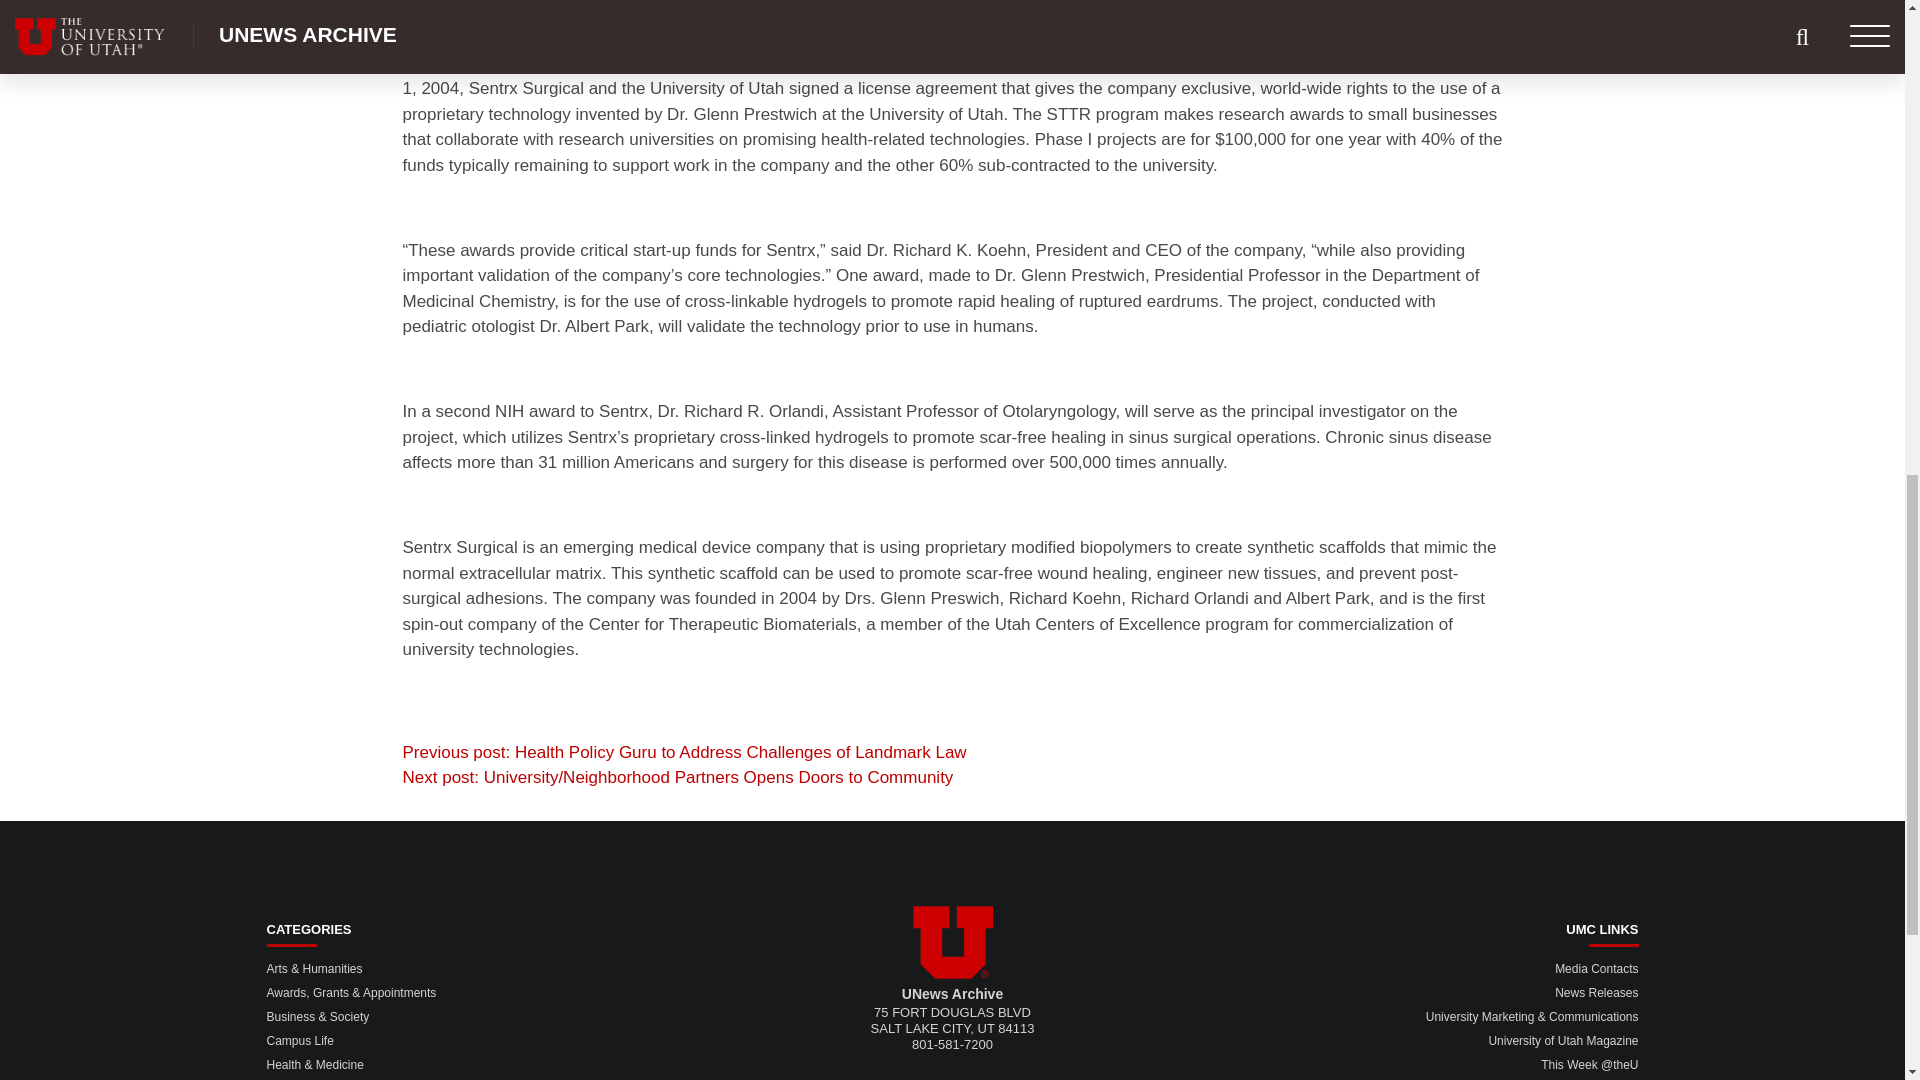  What do you see at coordinates (1562, 1040) in the screenshot?
I see `University of Utah Magazine` at bounding box center [1562, 1040].